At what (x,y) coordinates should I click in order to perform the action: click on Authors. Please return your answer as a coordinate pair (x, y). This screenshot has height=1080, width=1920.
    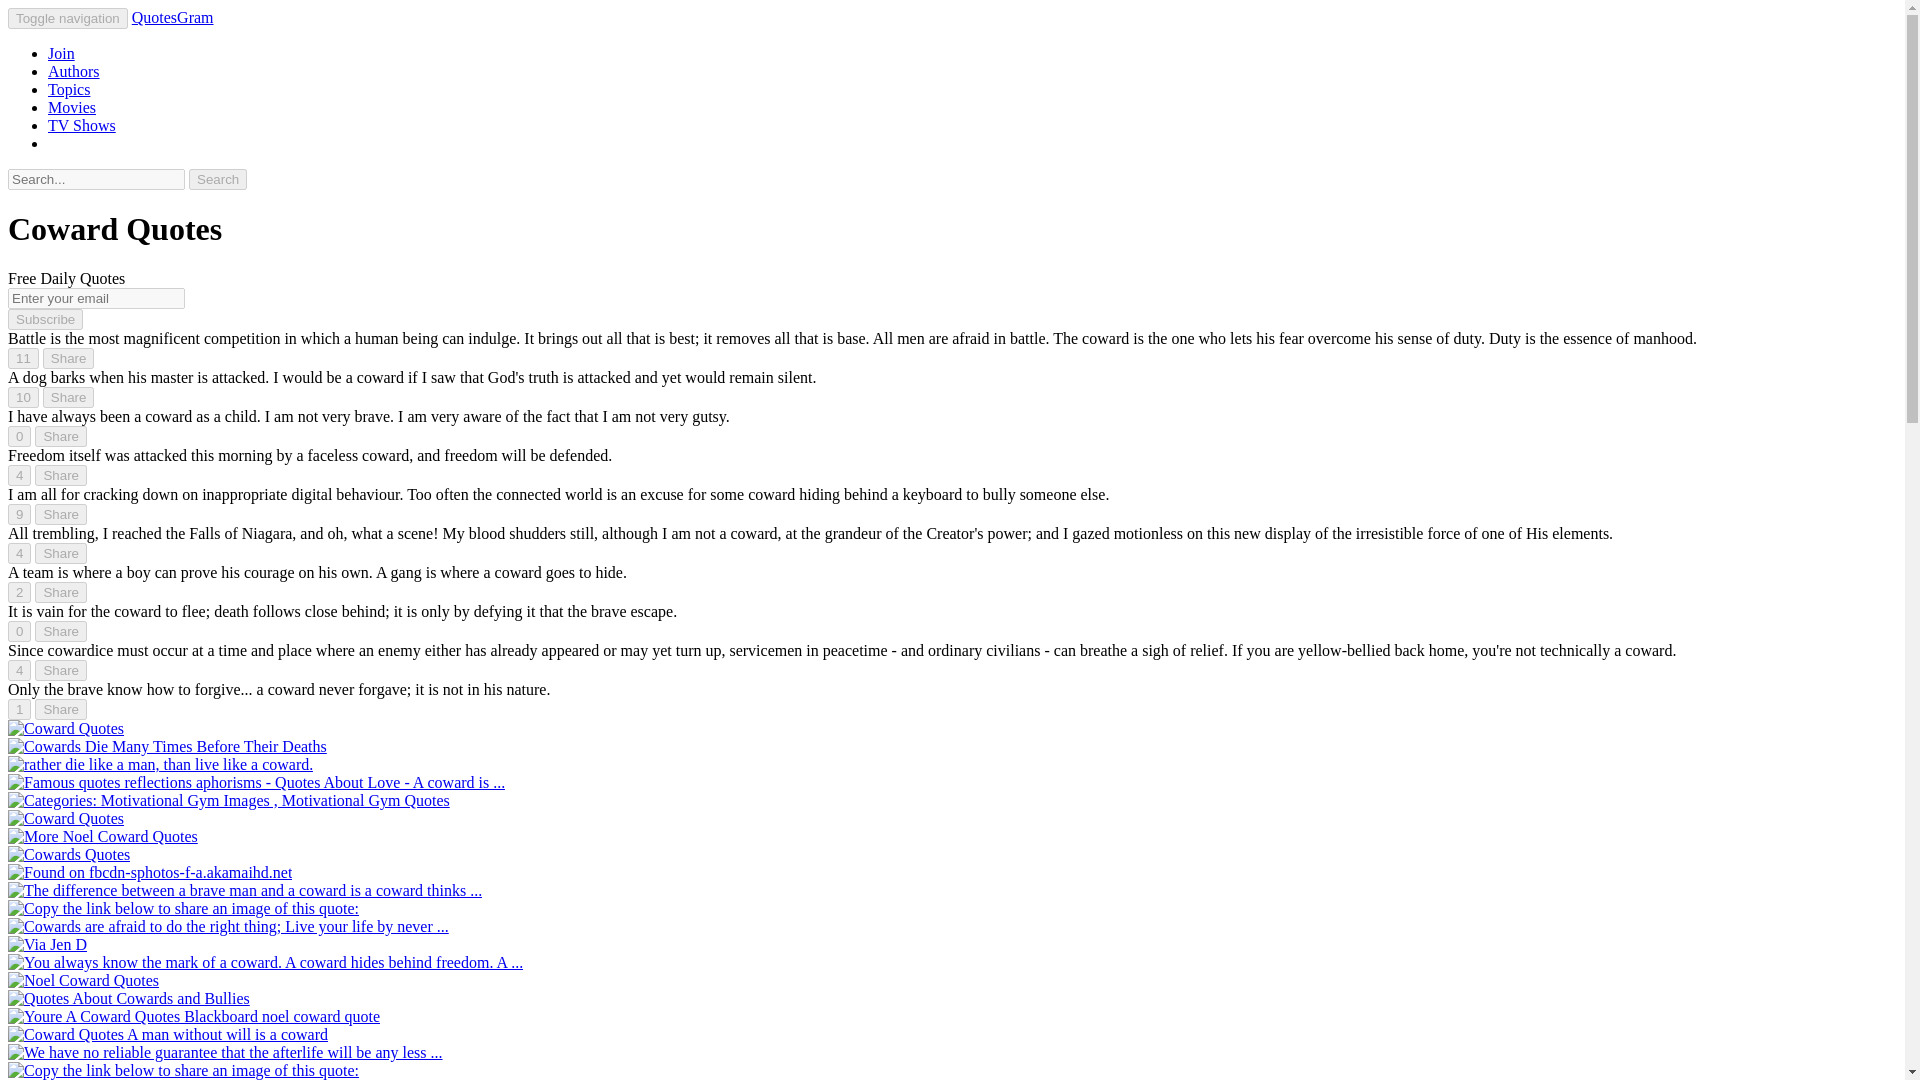
    Looking at the image, I should click on (74, 70).